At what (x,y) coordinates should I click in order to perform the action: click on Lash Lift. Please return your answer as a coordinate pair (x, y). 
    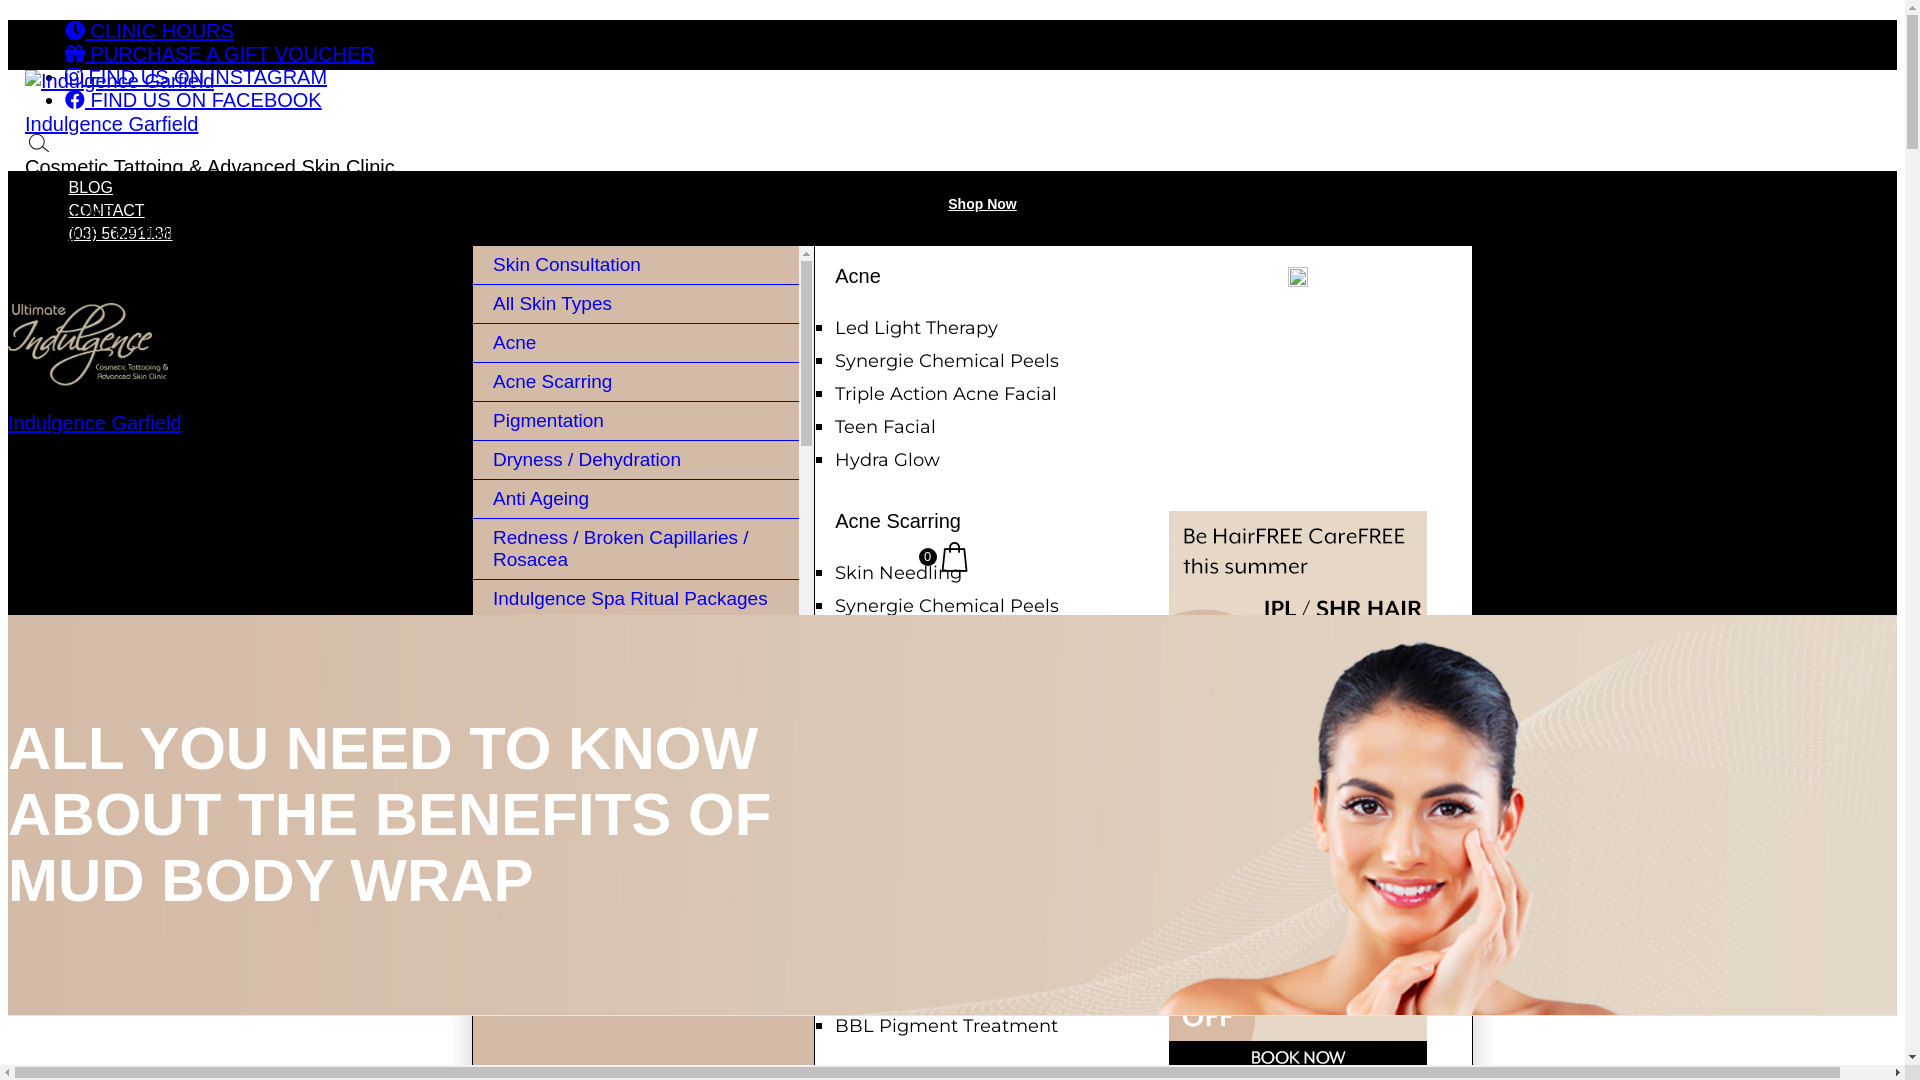
    Looking at the image, I should click on (636, 912).